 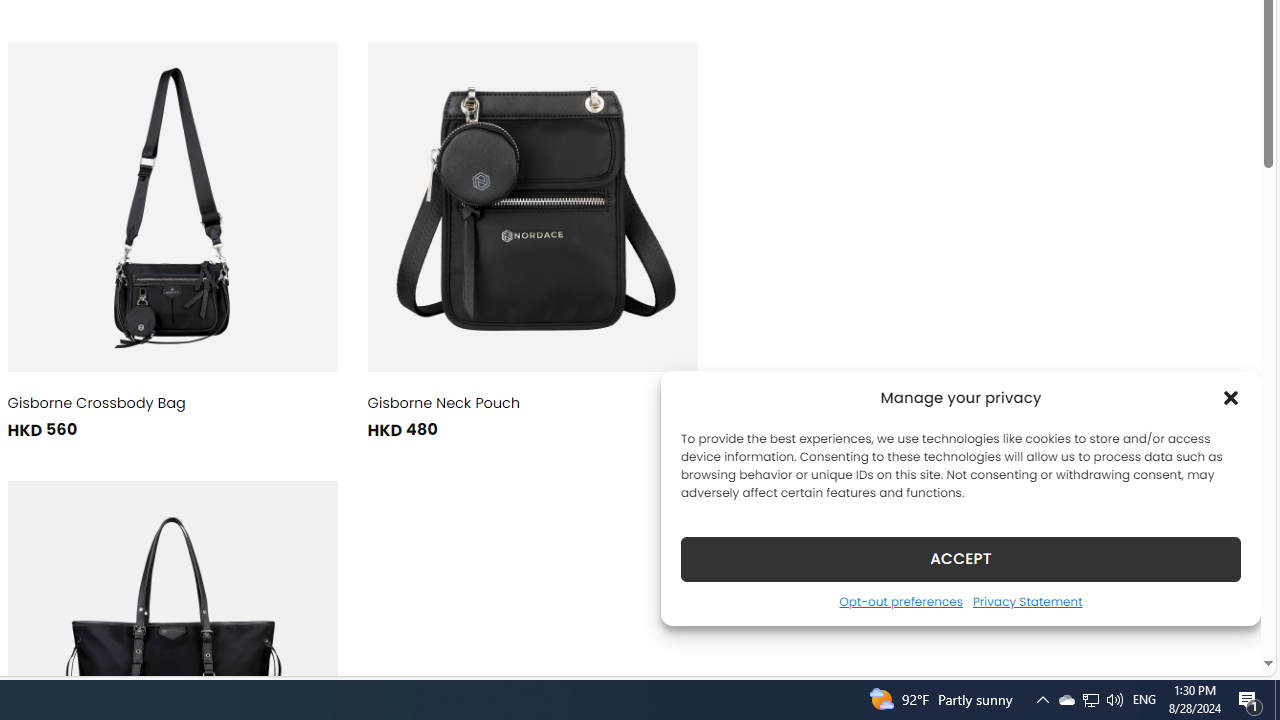 I want to click on ACCEPT, so click(x=960, y=558).